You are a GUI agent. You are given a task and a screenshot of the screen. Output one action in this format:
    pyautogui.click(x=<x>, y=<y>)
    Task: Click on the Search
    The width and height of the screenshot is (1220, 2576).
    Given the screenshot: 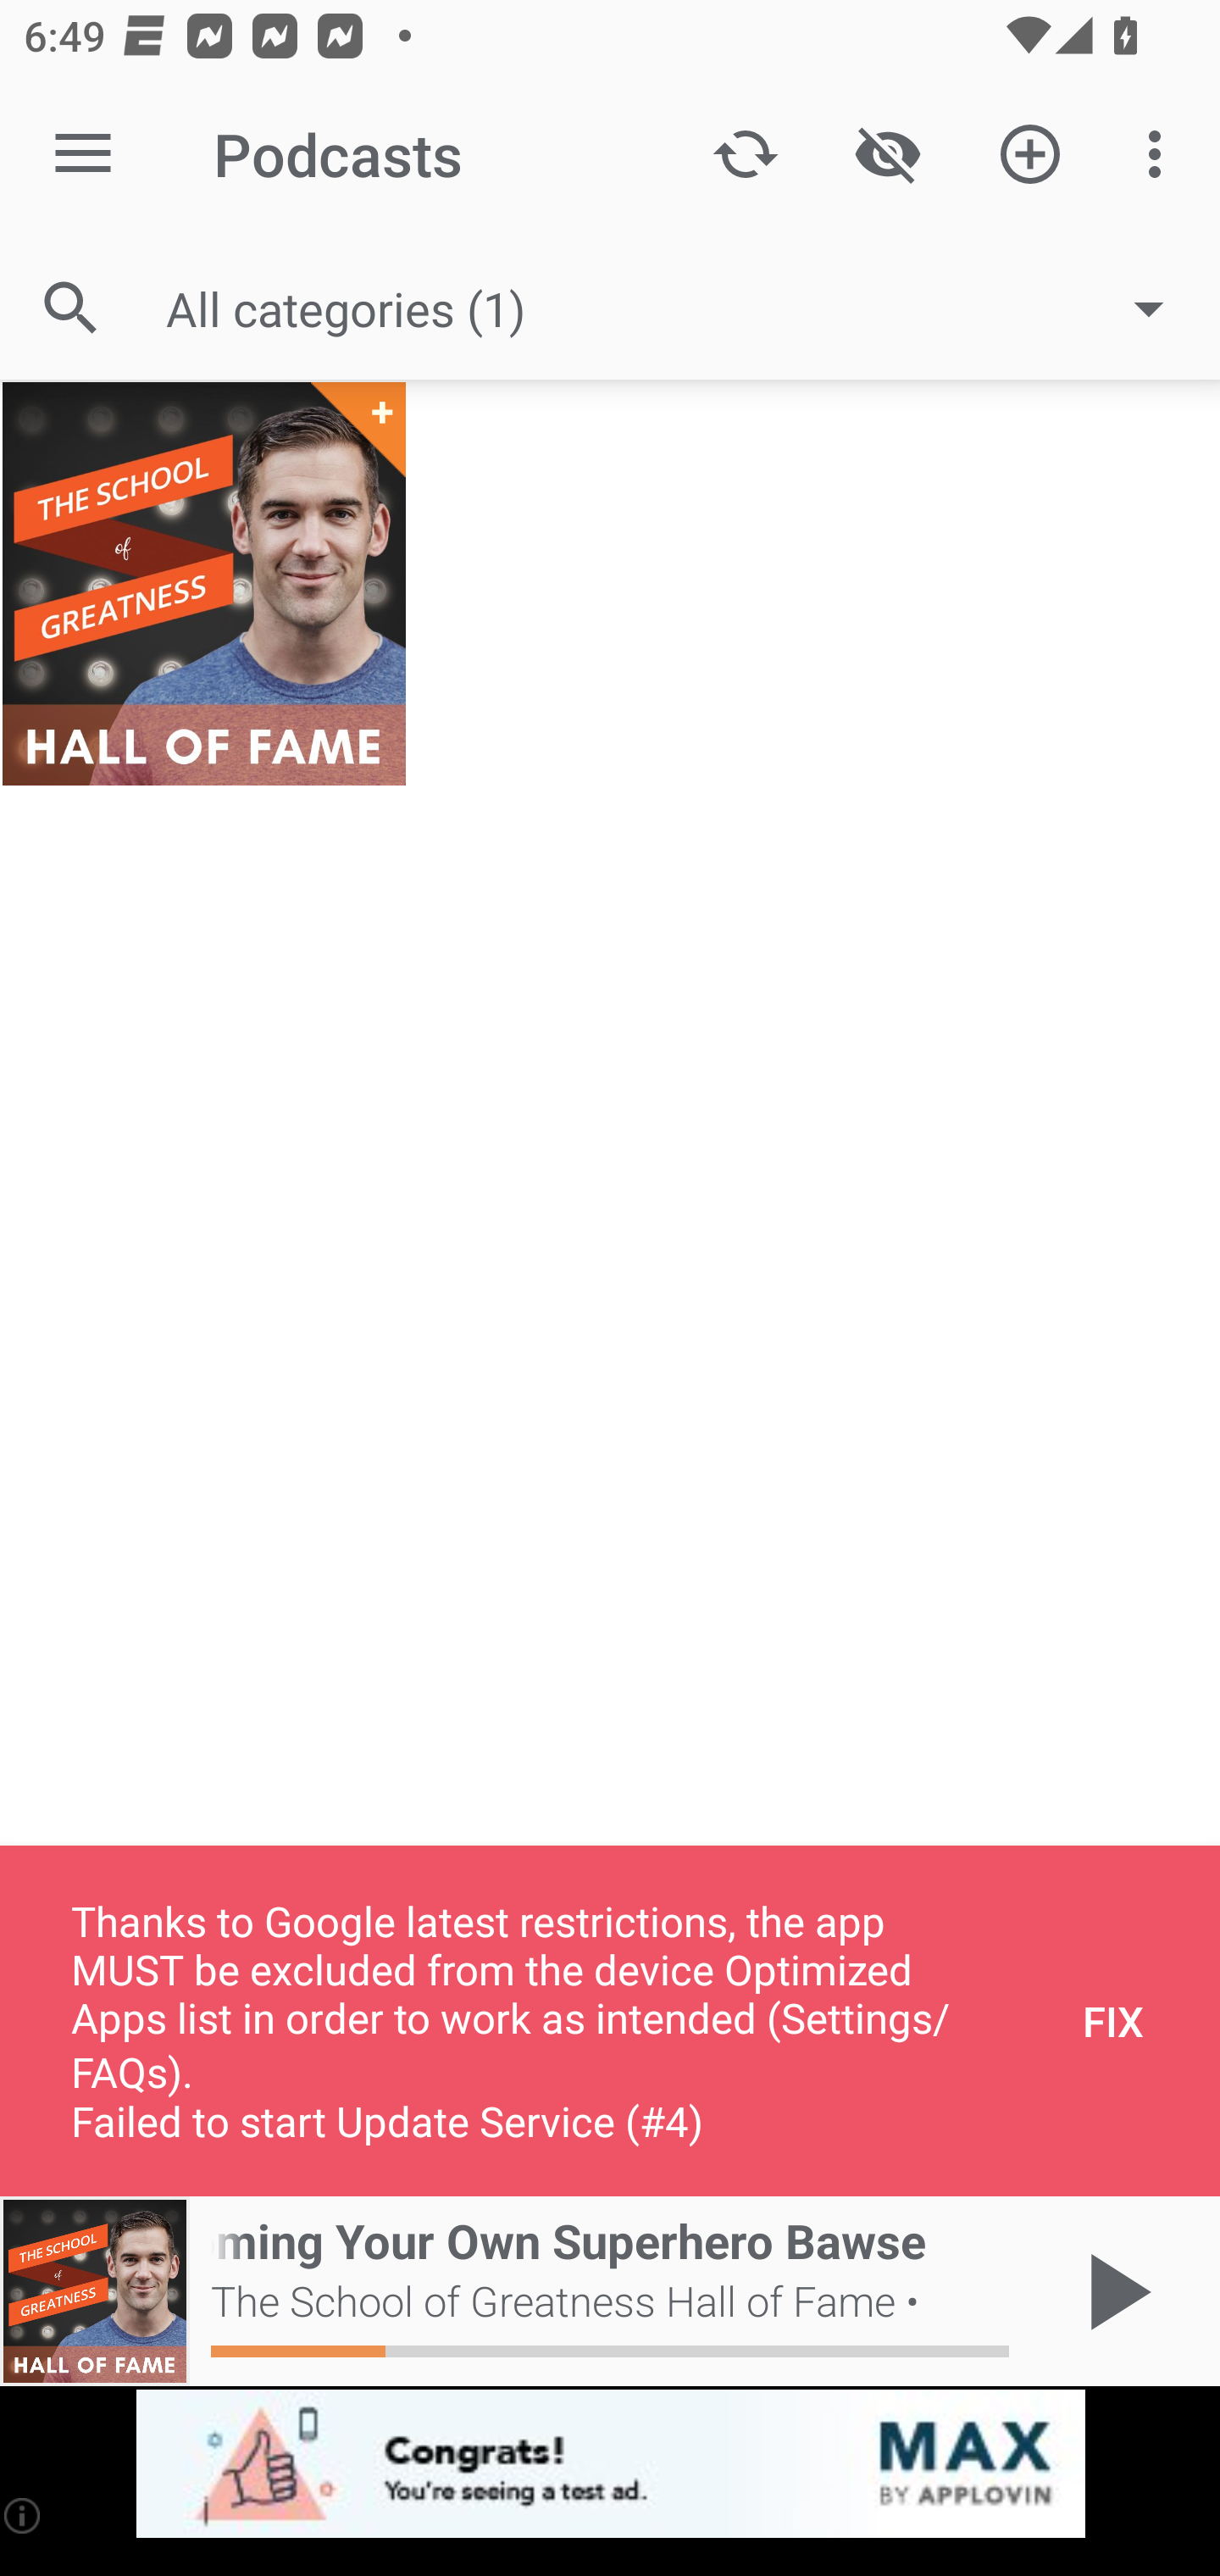 What is the action you would take?
    pyautogui.click(x=71, y=307)
    